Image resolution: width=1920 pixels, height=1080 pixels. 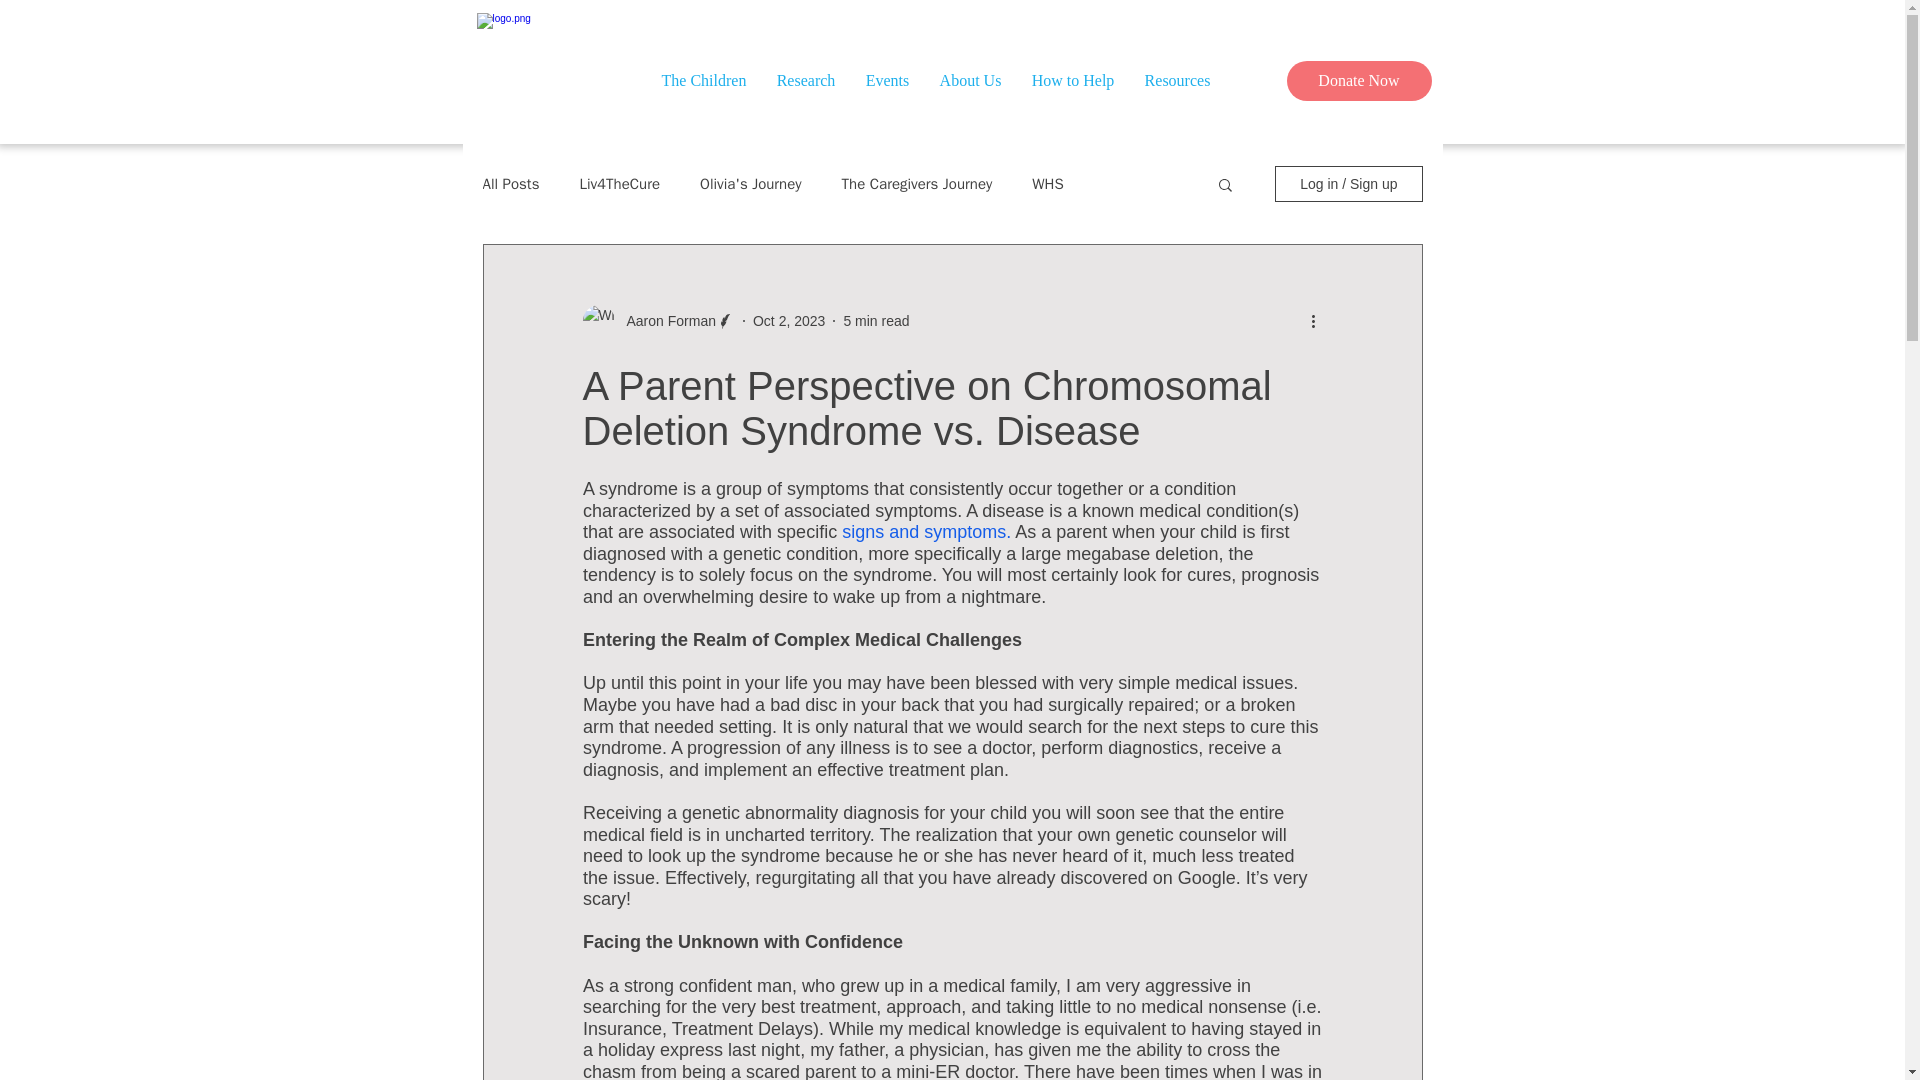 I want to click on Events, so click(x=886, y=80).